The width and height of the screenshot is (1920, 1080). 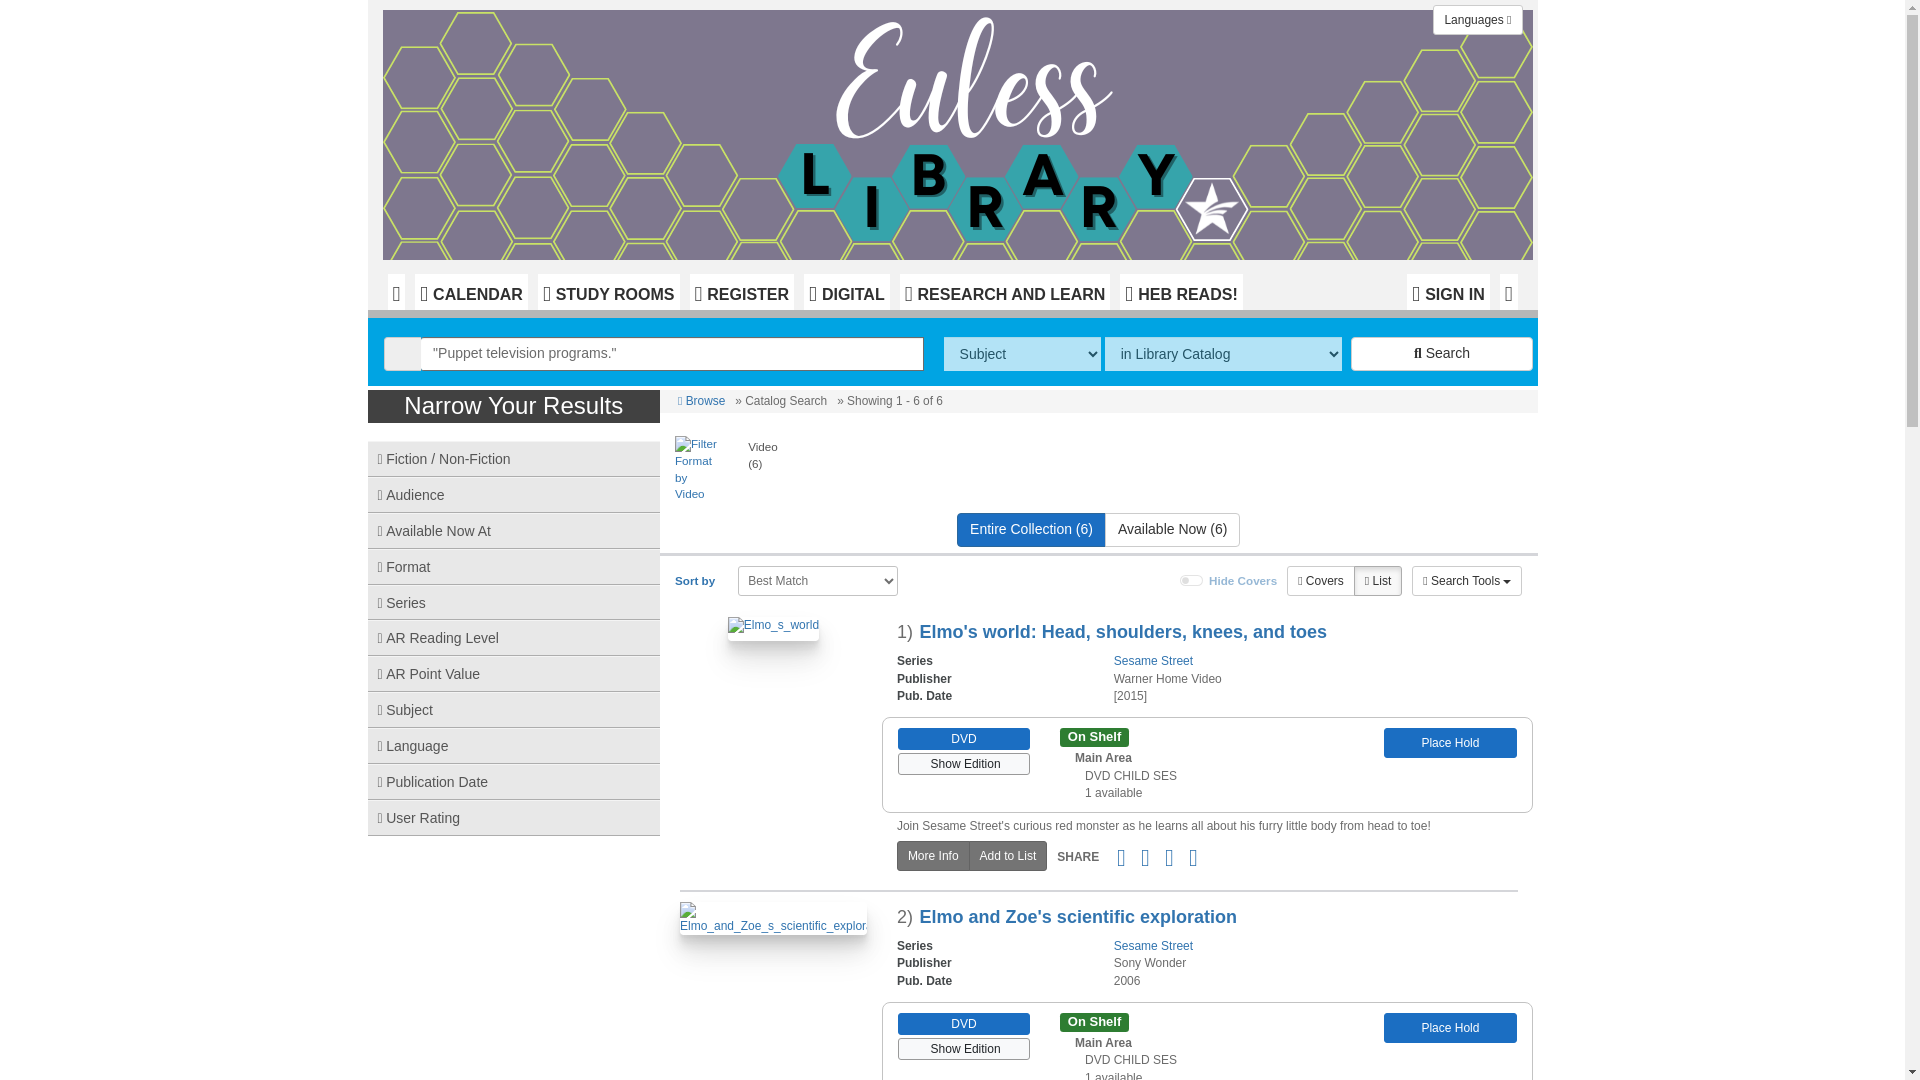 What do you see at coordinates (1448, 292) in the screenshot?
I see `SIGN IN` at bounding box center [1448, 292].